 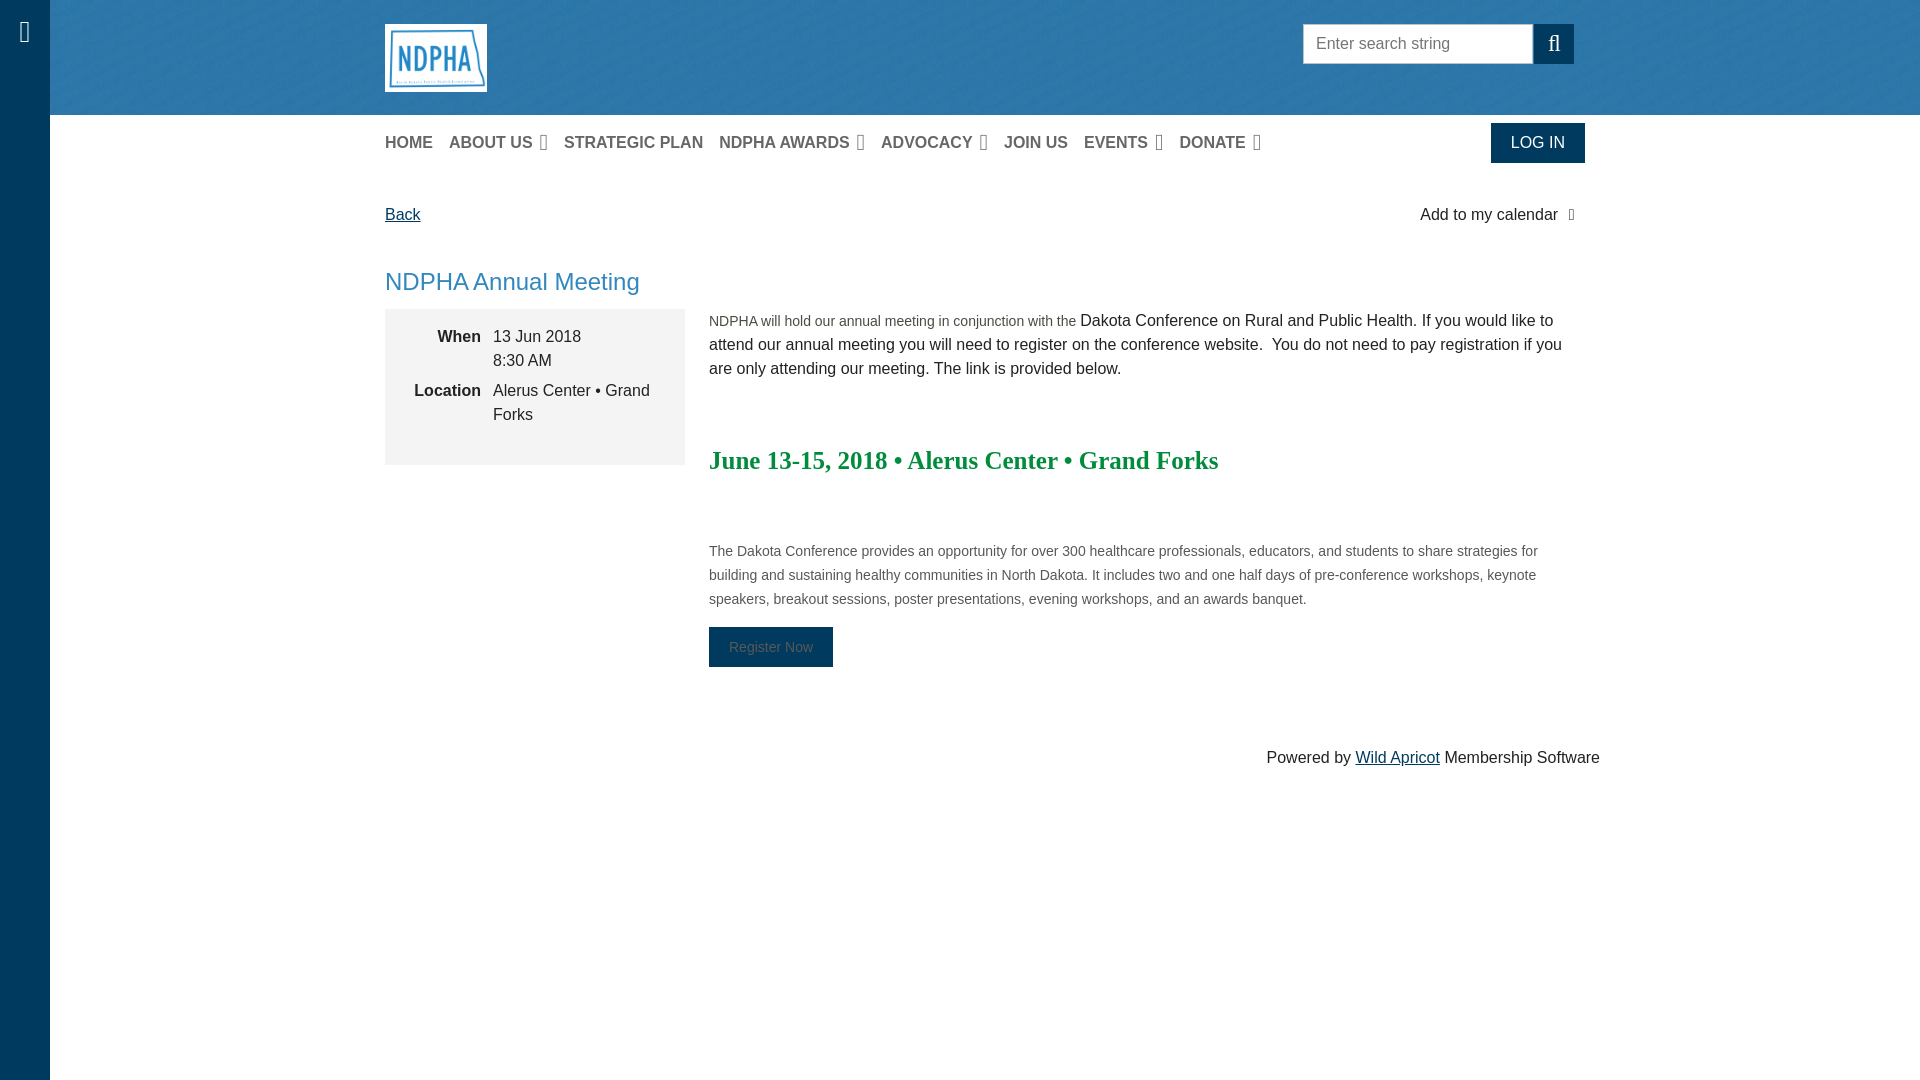 I want to click on ADVOCACY, so click(x=942, y=142).